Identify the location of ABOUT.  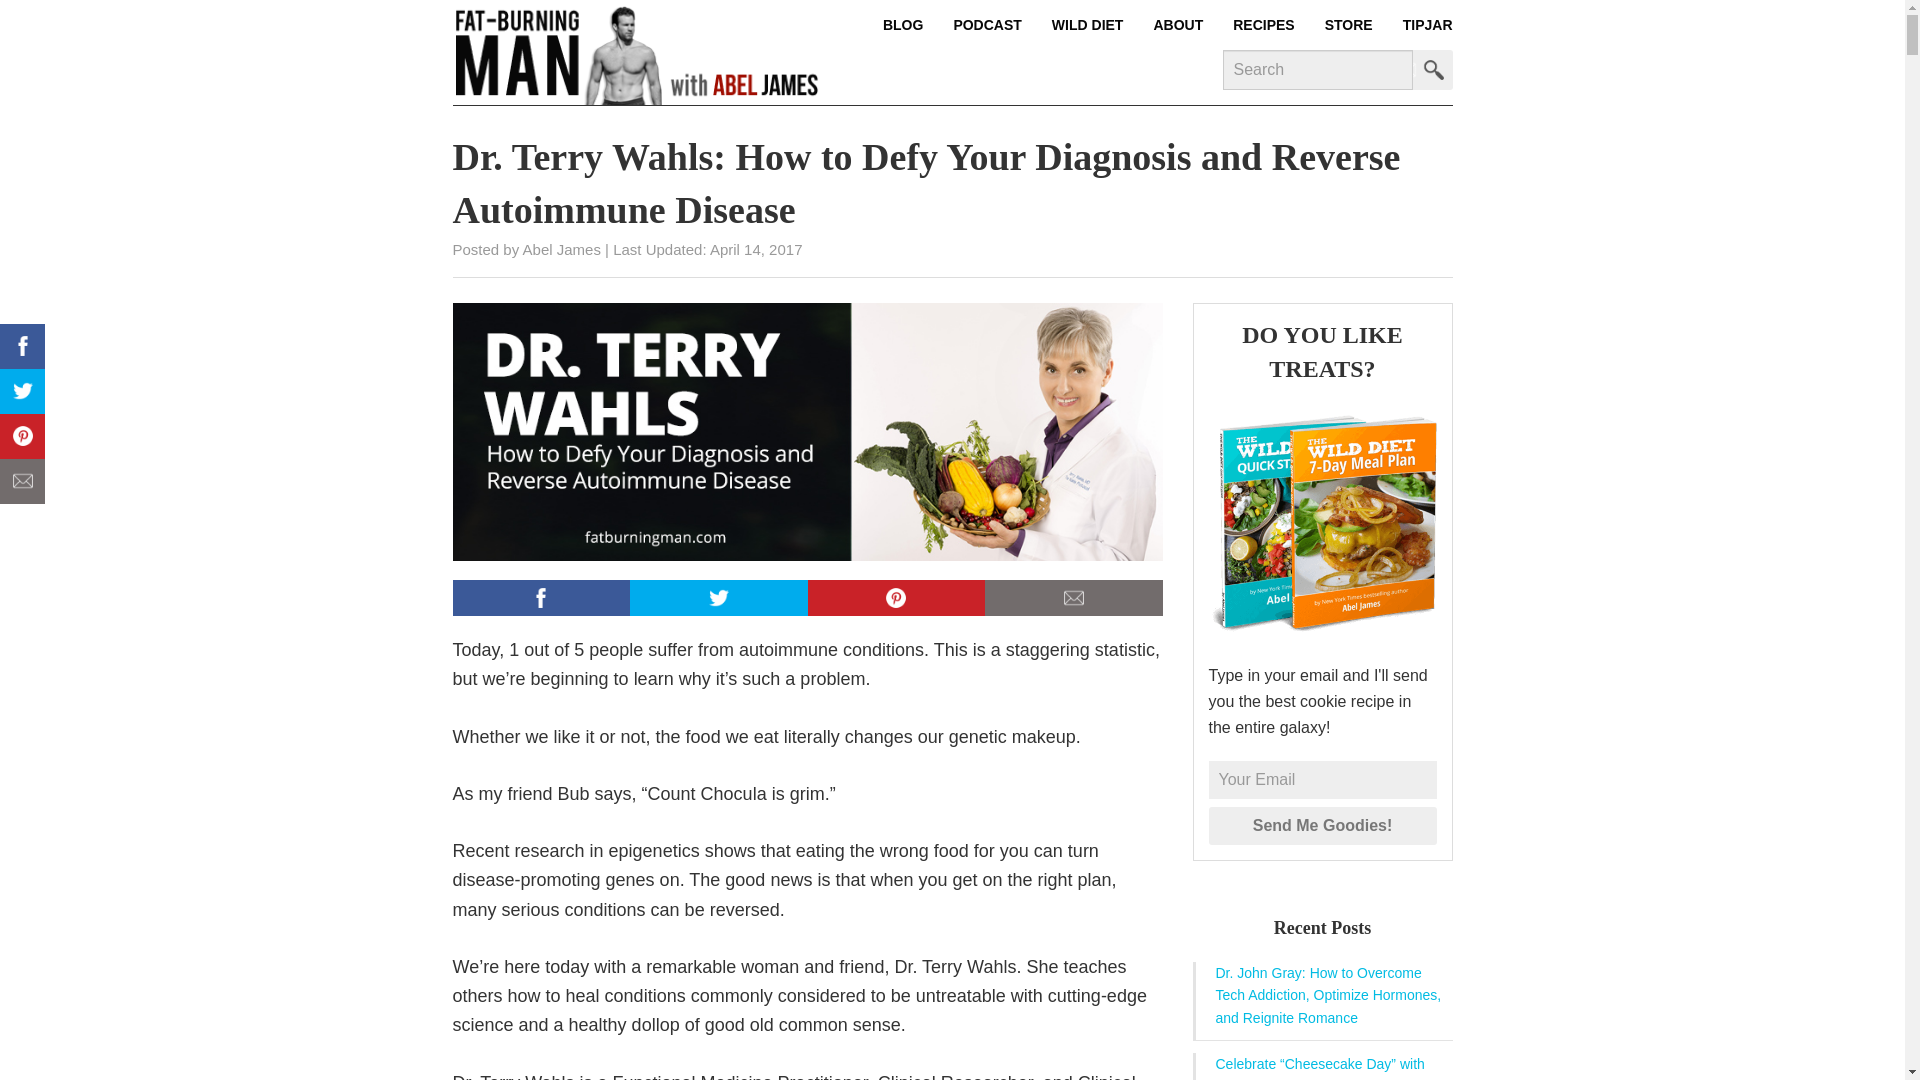
(1178, 24).